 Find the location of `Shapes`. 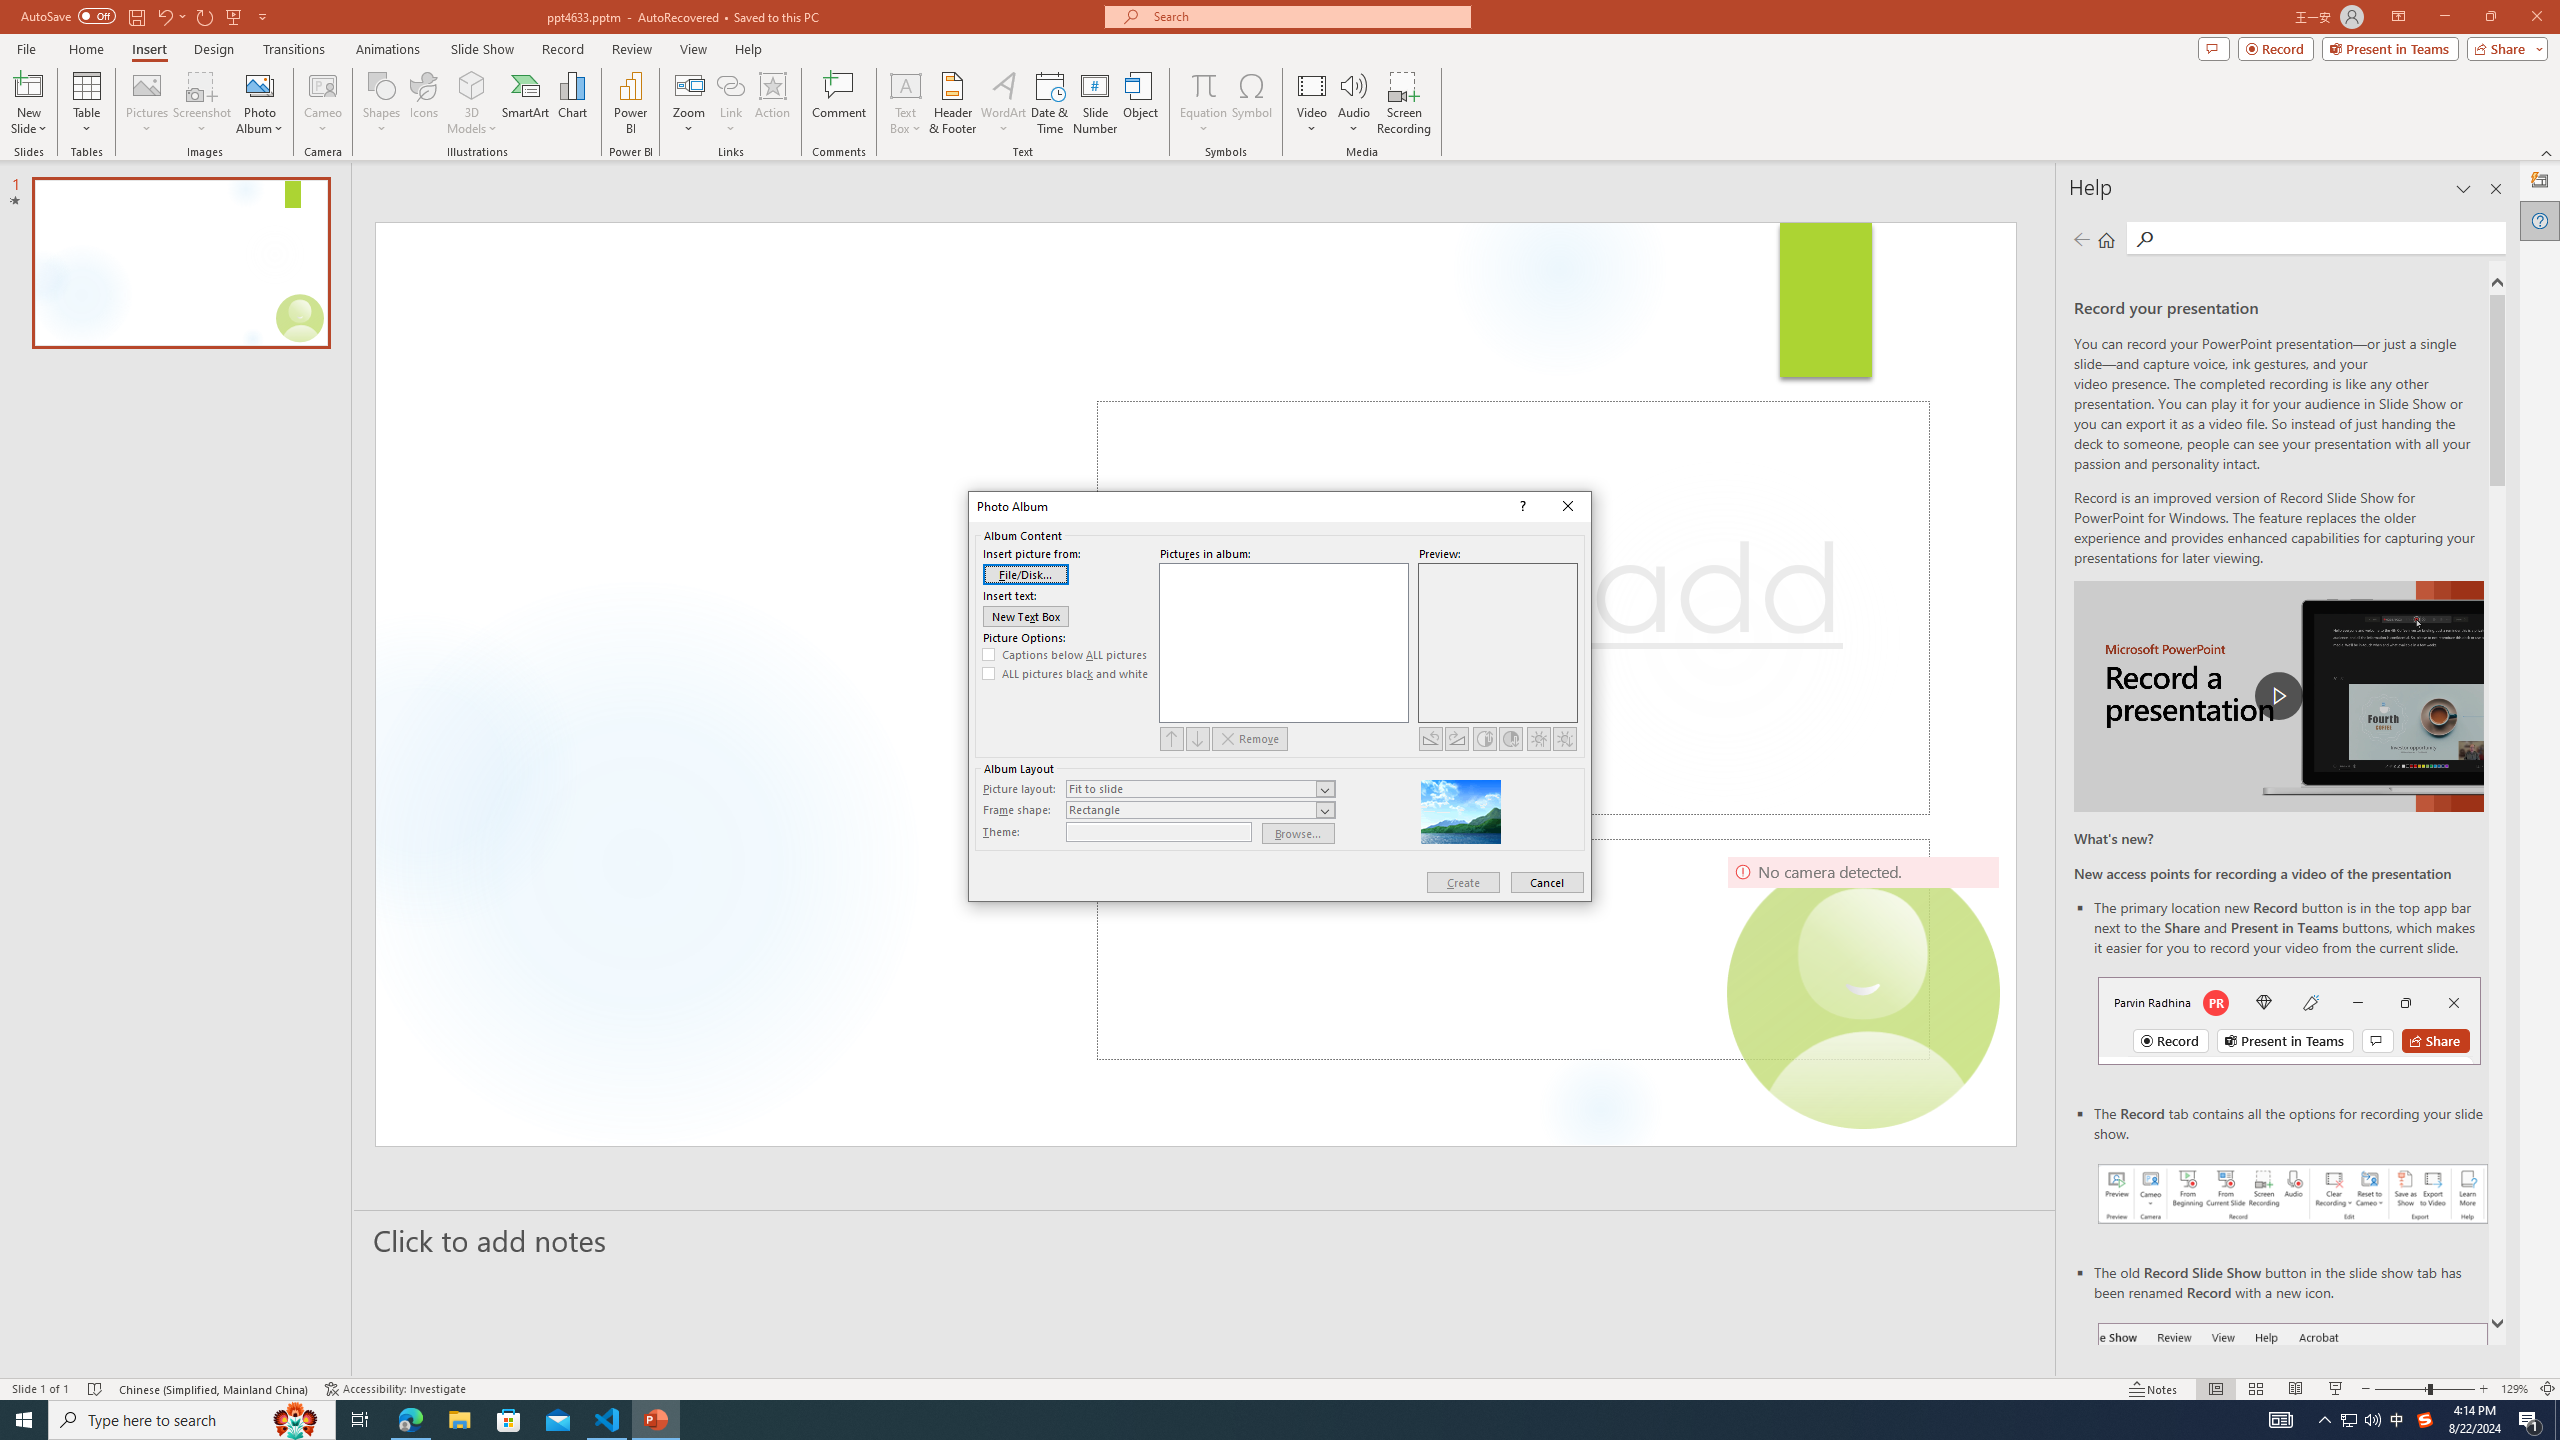

Shapes is located at coordinates (380, 103).